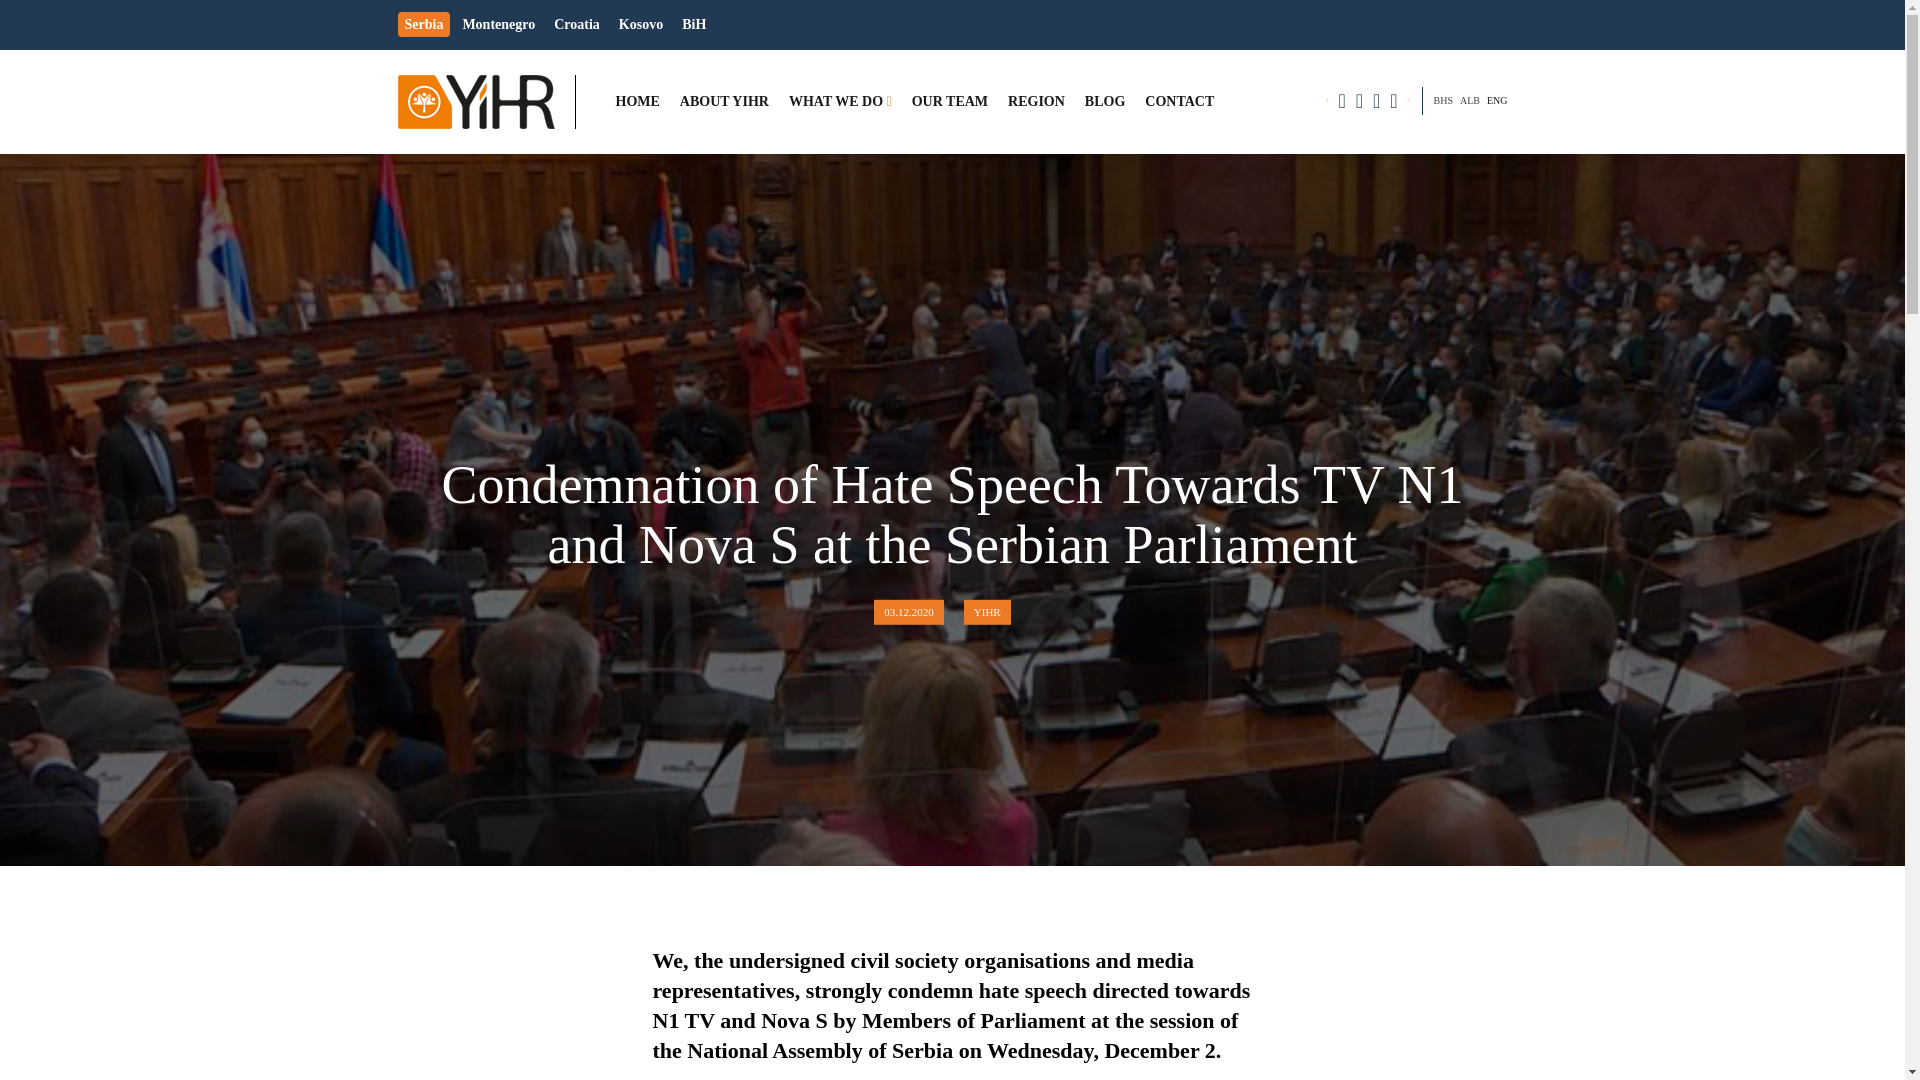 Image resolution: width=1920 pixels, height=1080 pixels. I want to click on Montenegro, so click(498, 24).